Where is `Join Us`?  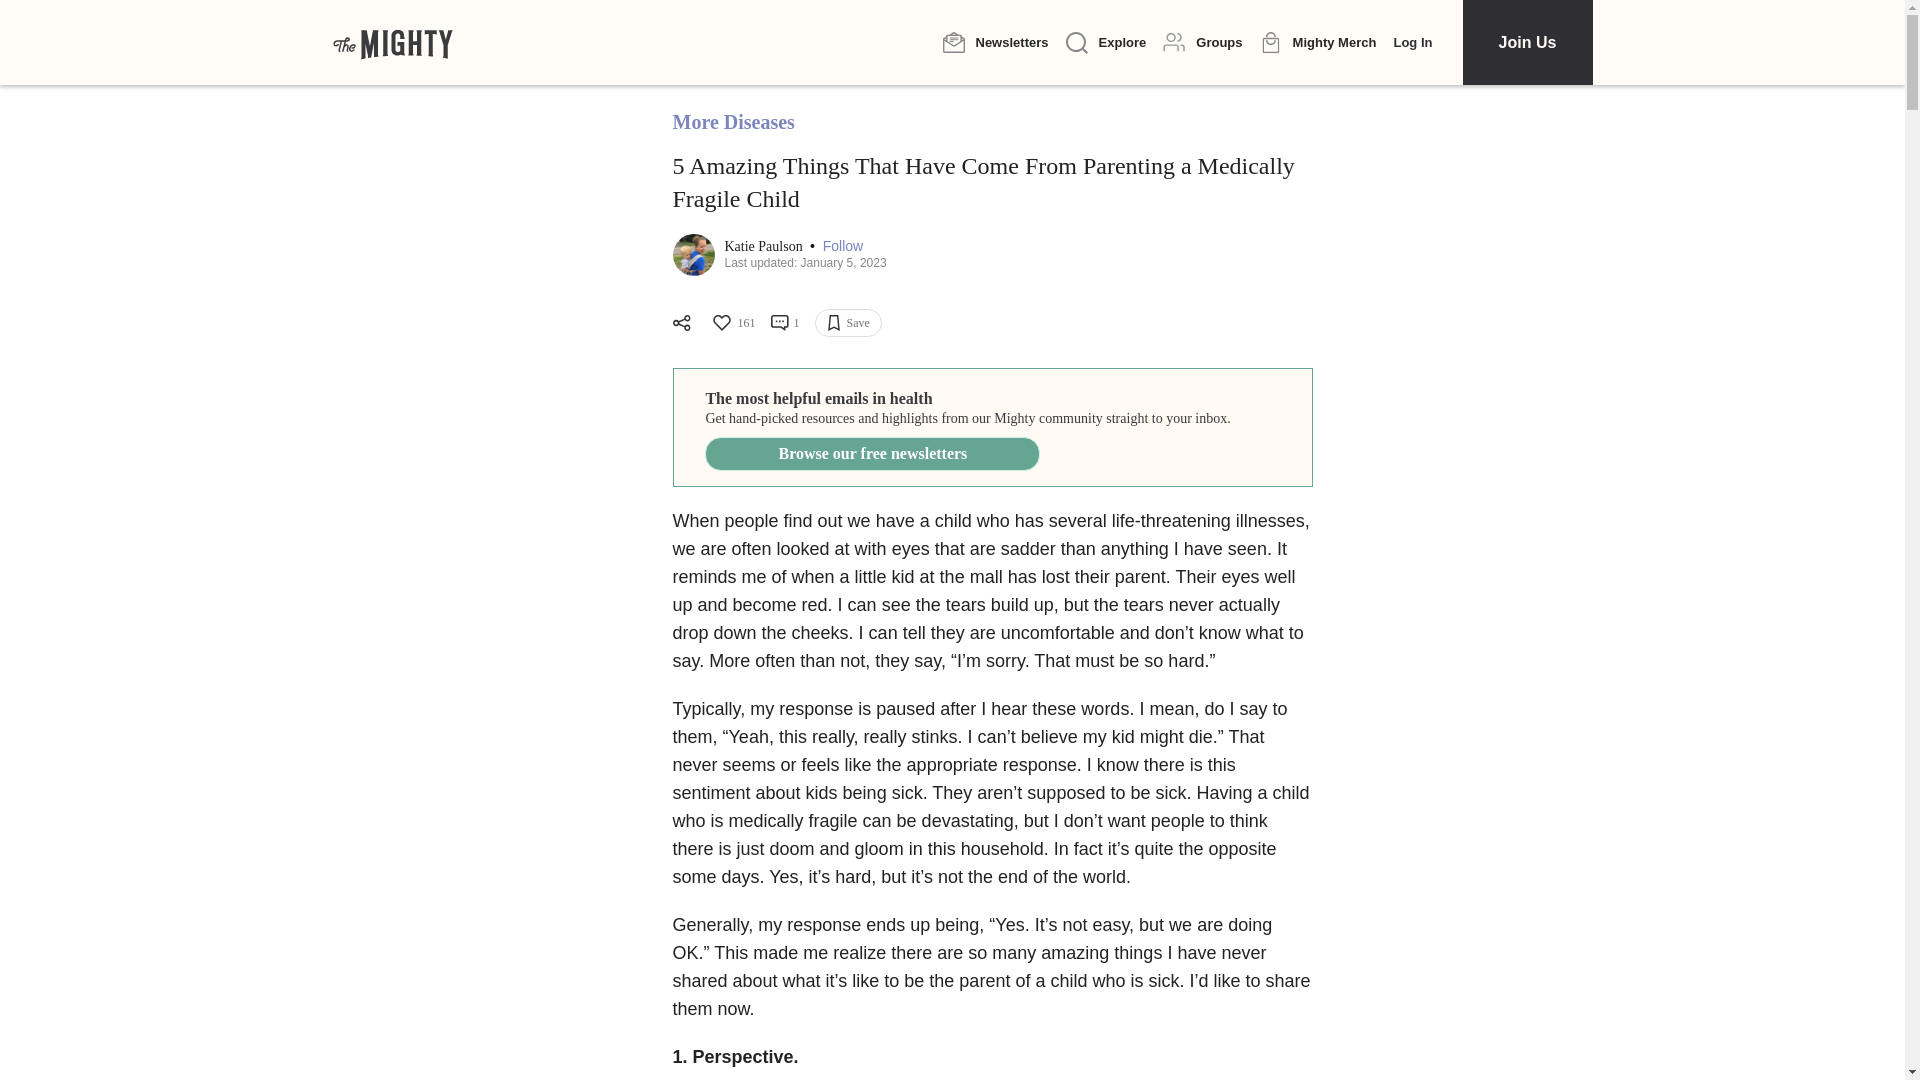 Join Us is located at coordinates (1526, 42).